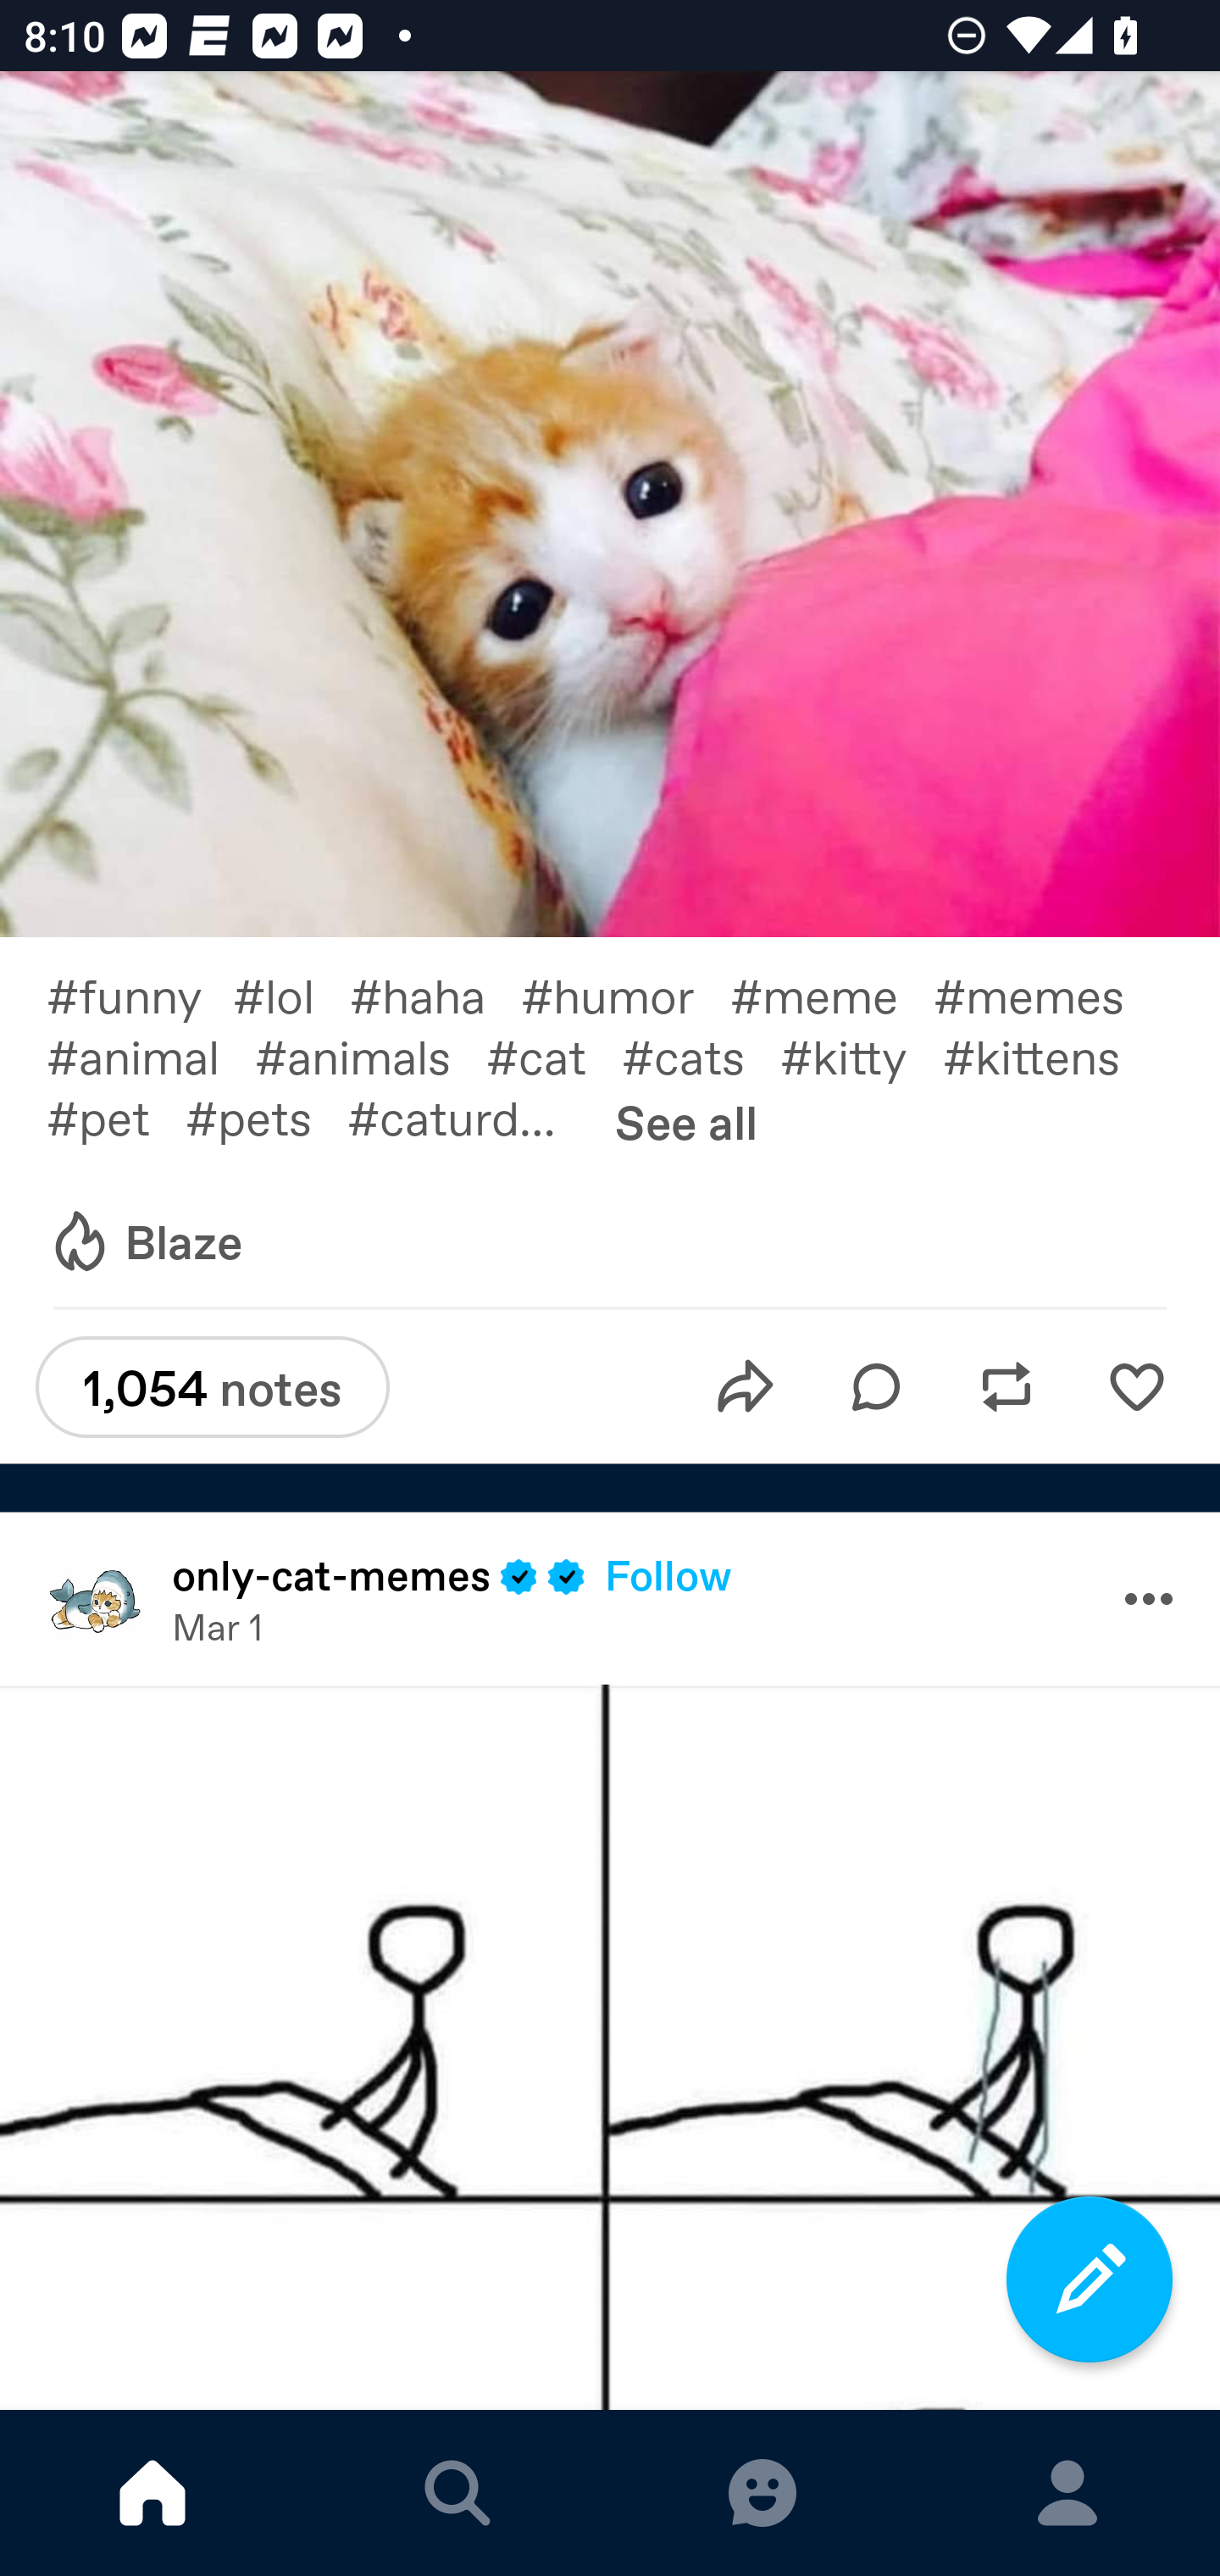  What do you see at coordinates (152, 2493) in the screenshot?
I see `DASHBOARD` at bounding box center [152, 2493].